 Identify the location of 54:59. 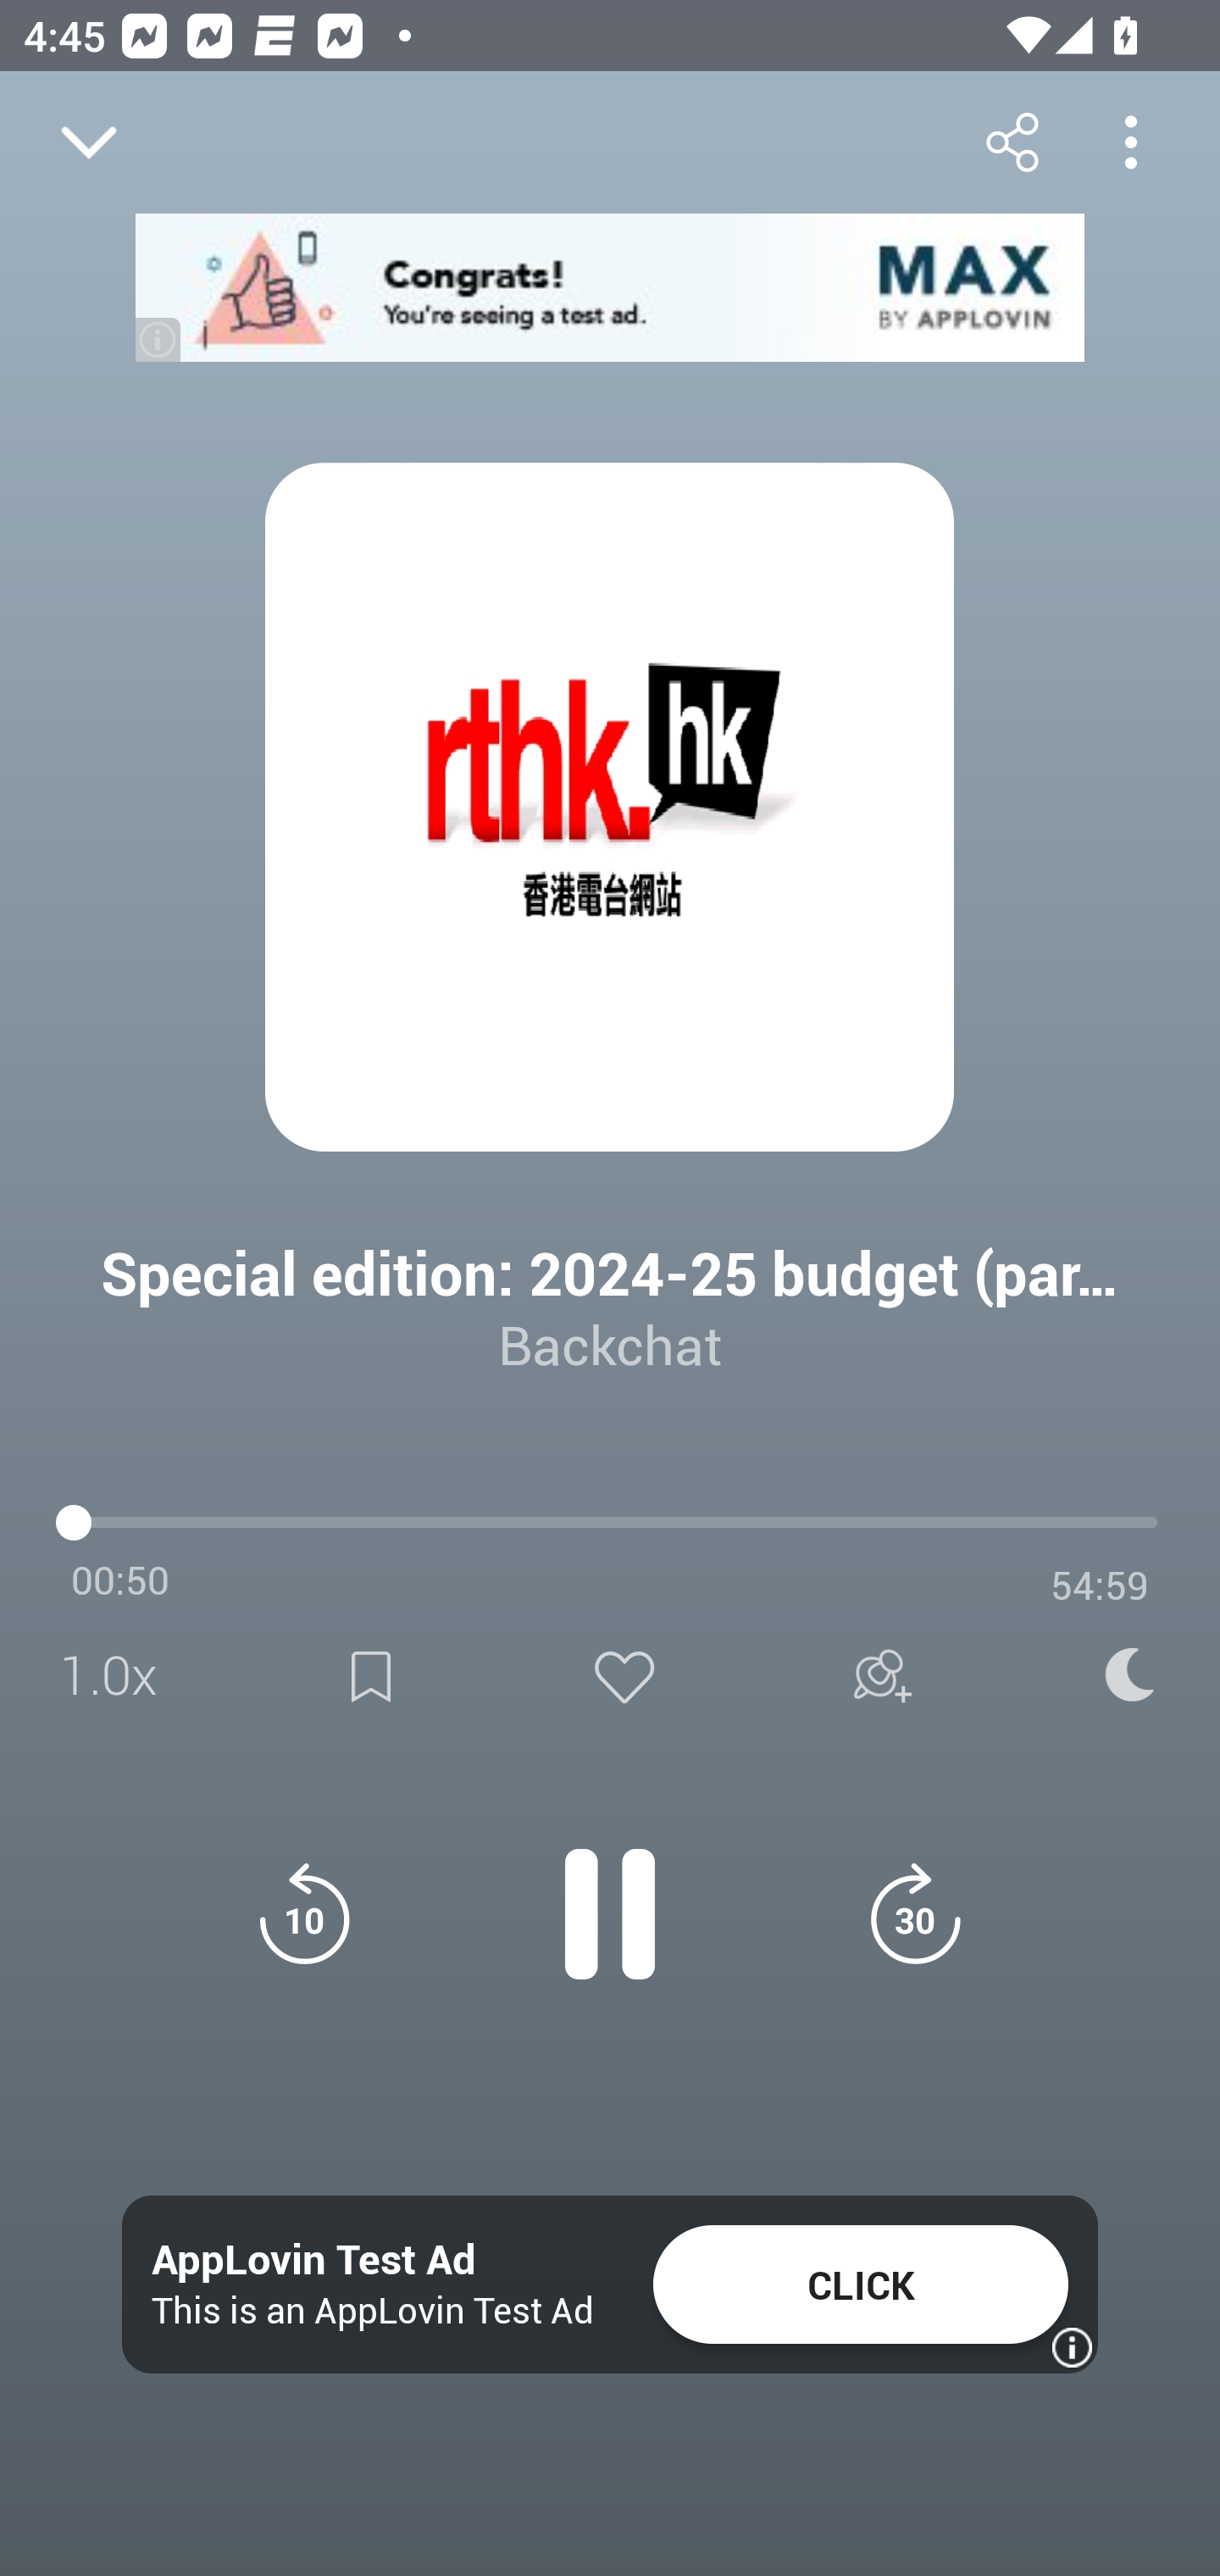
(1100, 1585).